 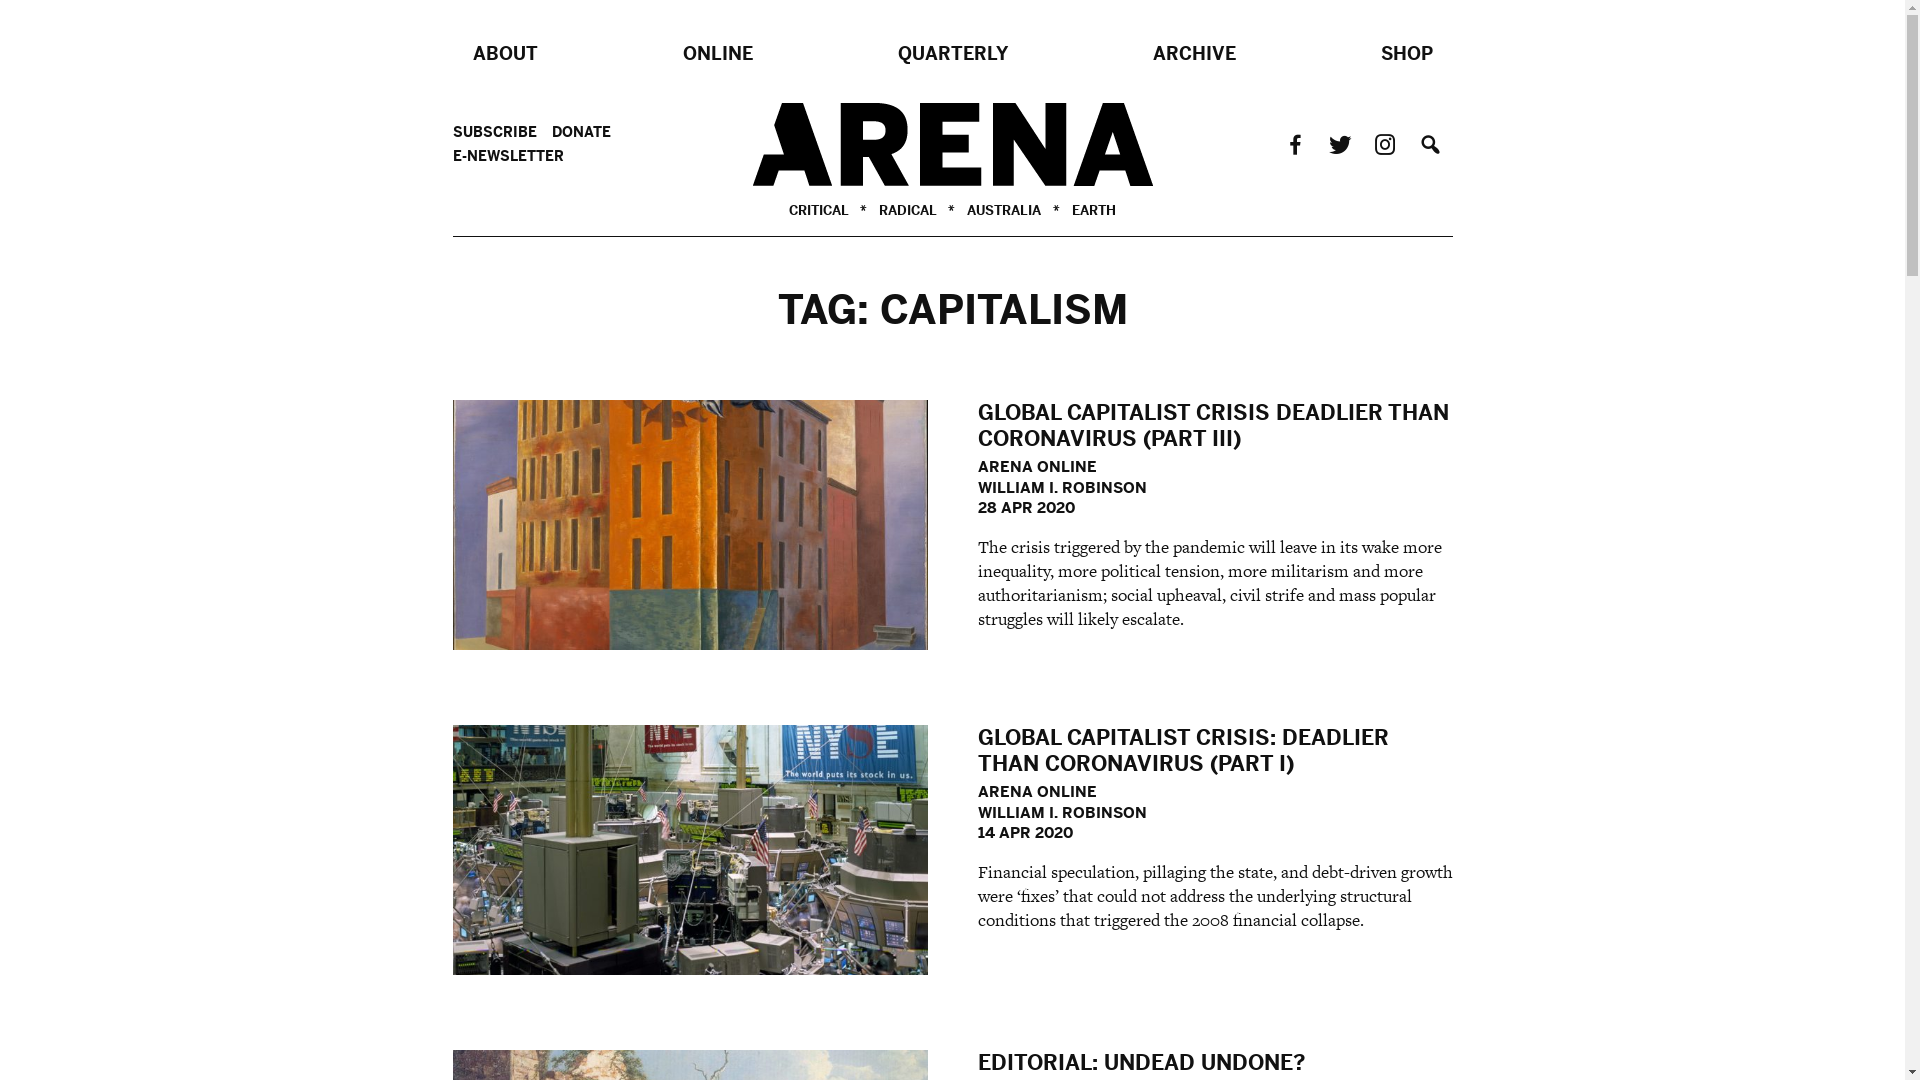 I want to click on ARENA ONLINE, so click(x=1038, y=792).